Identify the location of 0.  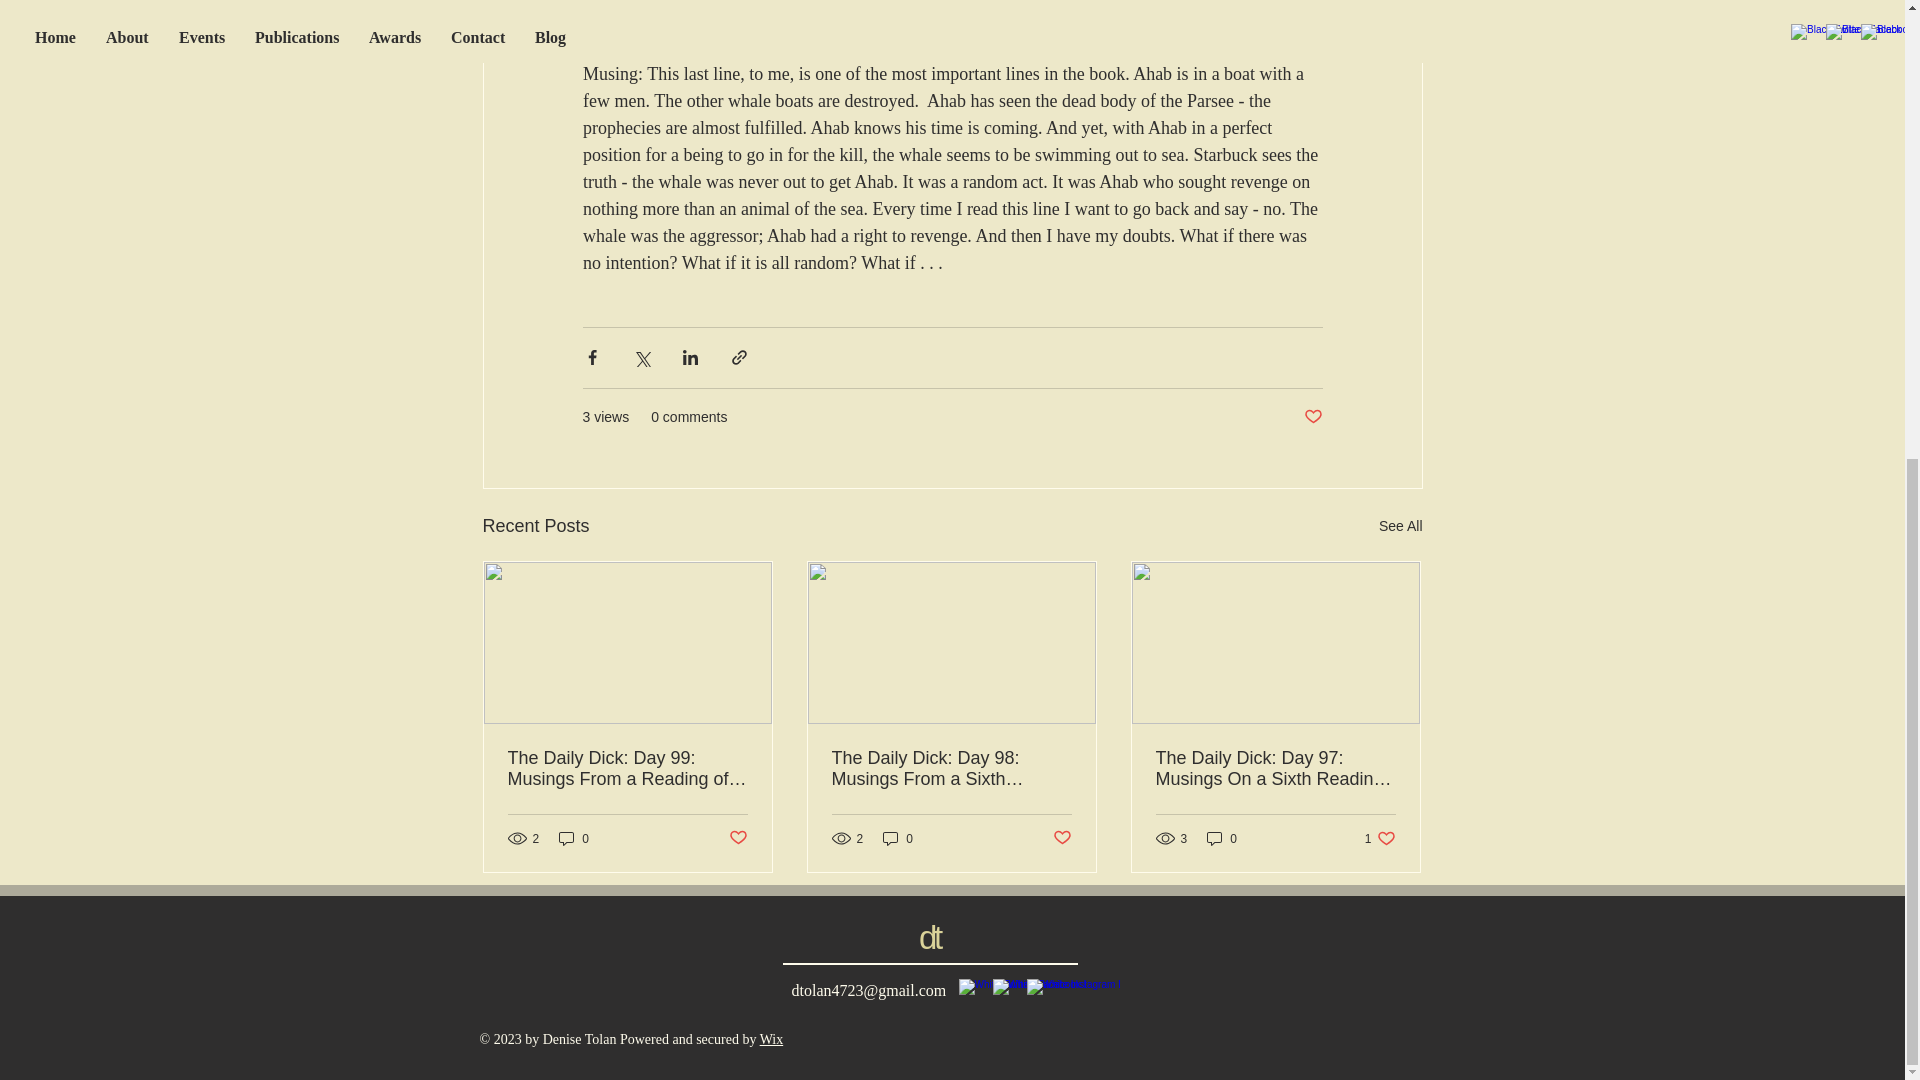
(1222, 838).